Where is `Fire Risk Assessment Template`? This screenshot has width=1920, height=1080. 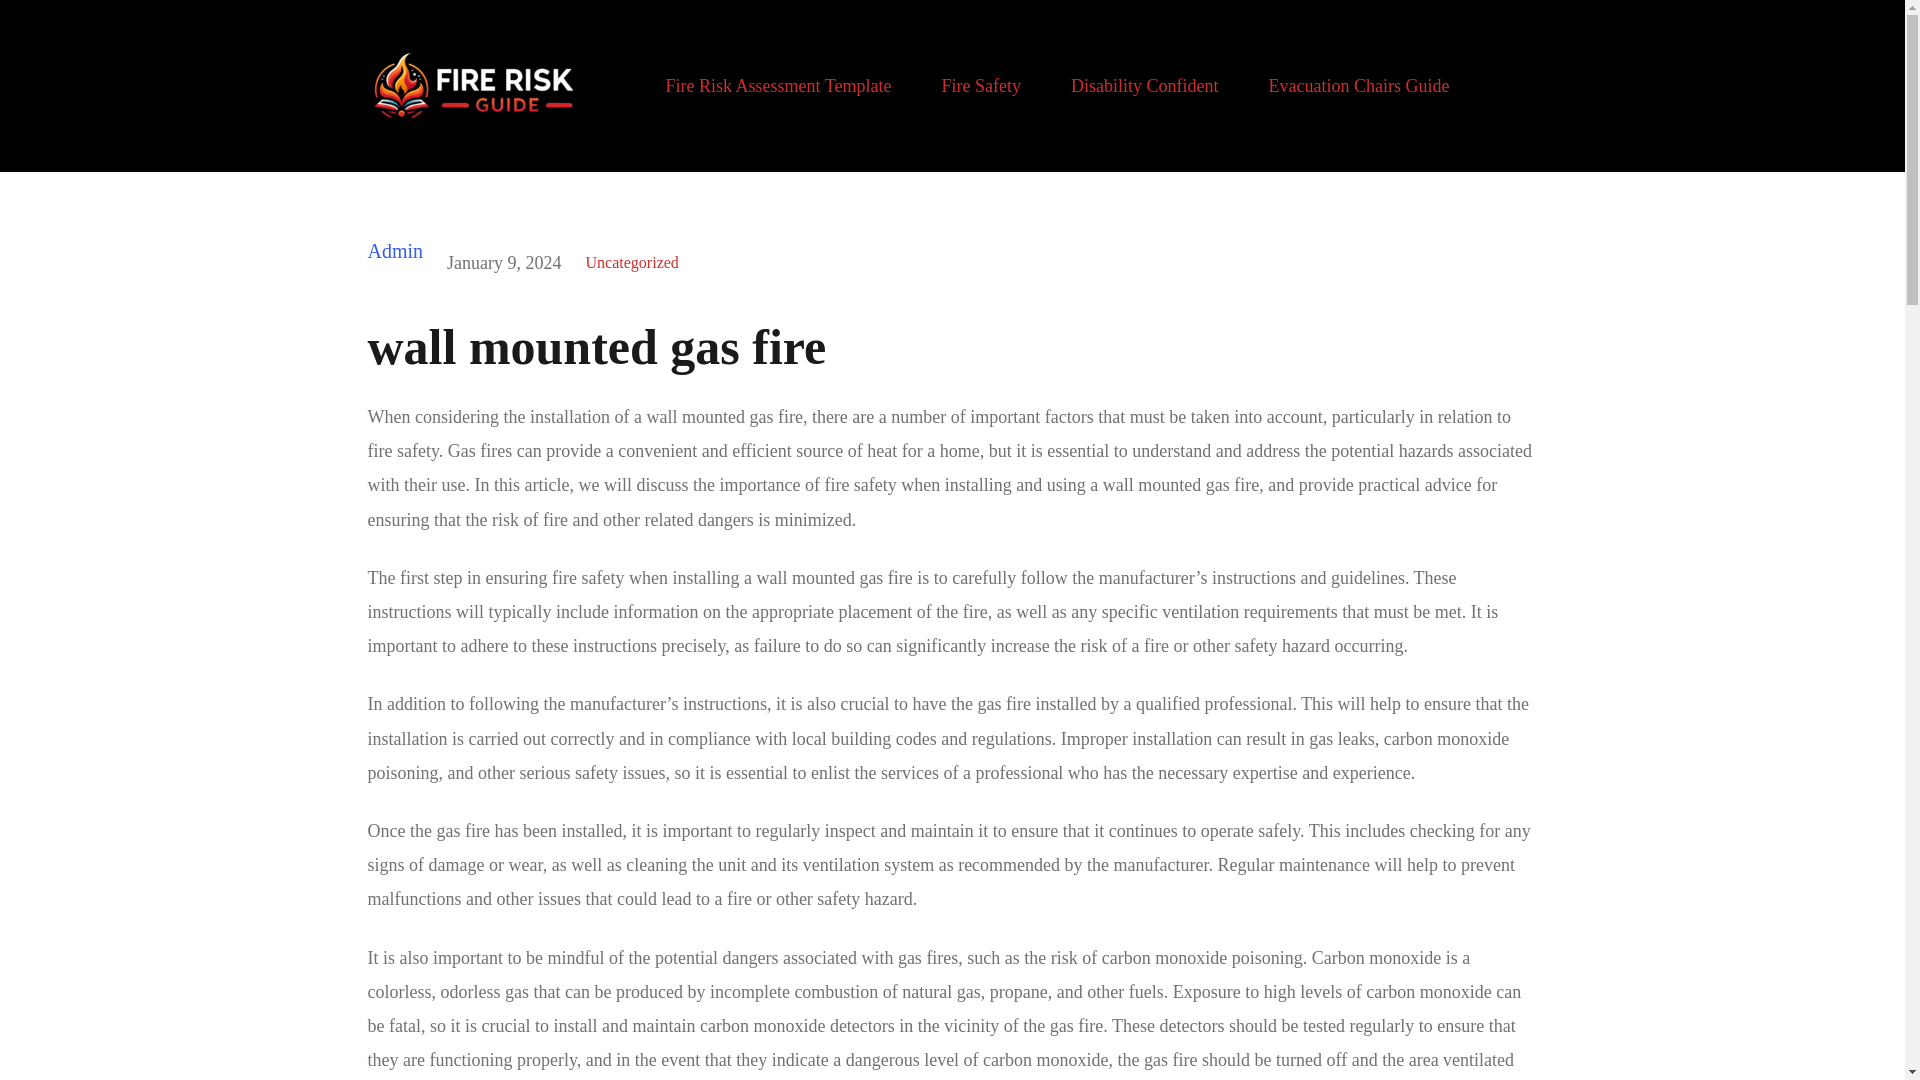 Fire Risk Assessment Template is located at coordinates (779, 86).